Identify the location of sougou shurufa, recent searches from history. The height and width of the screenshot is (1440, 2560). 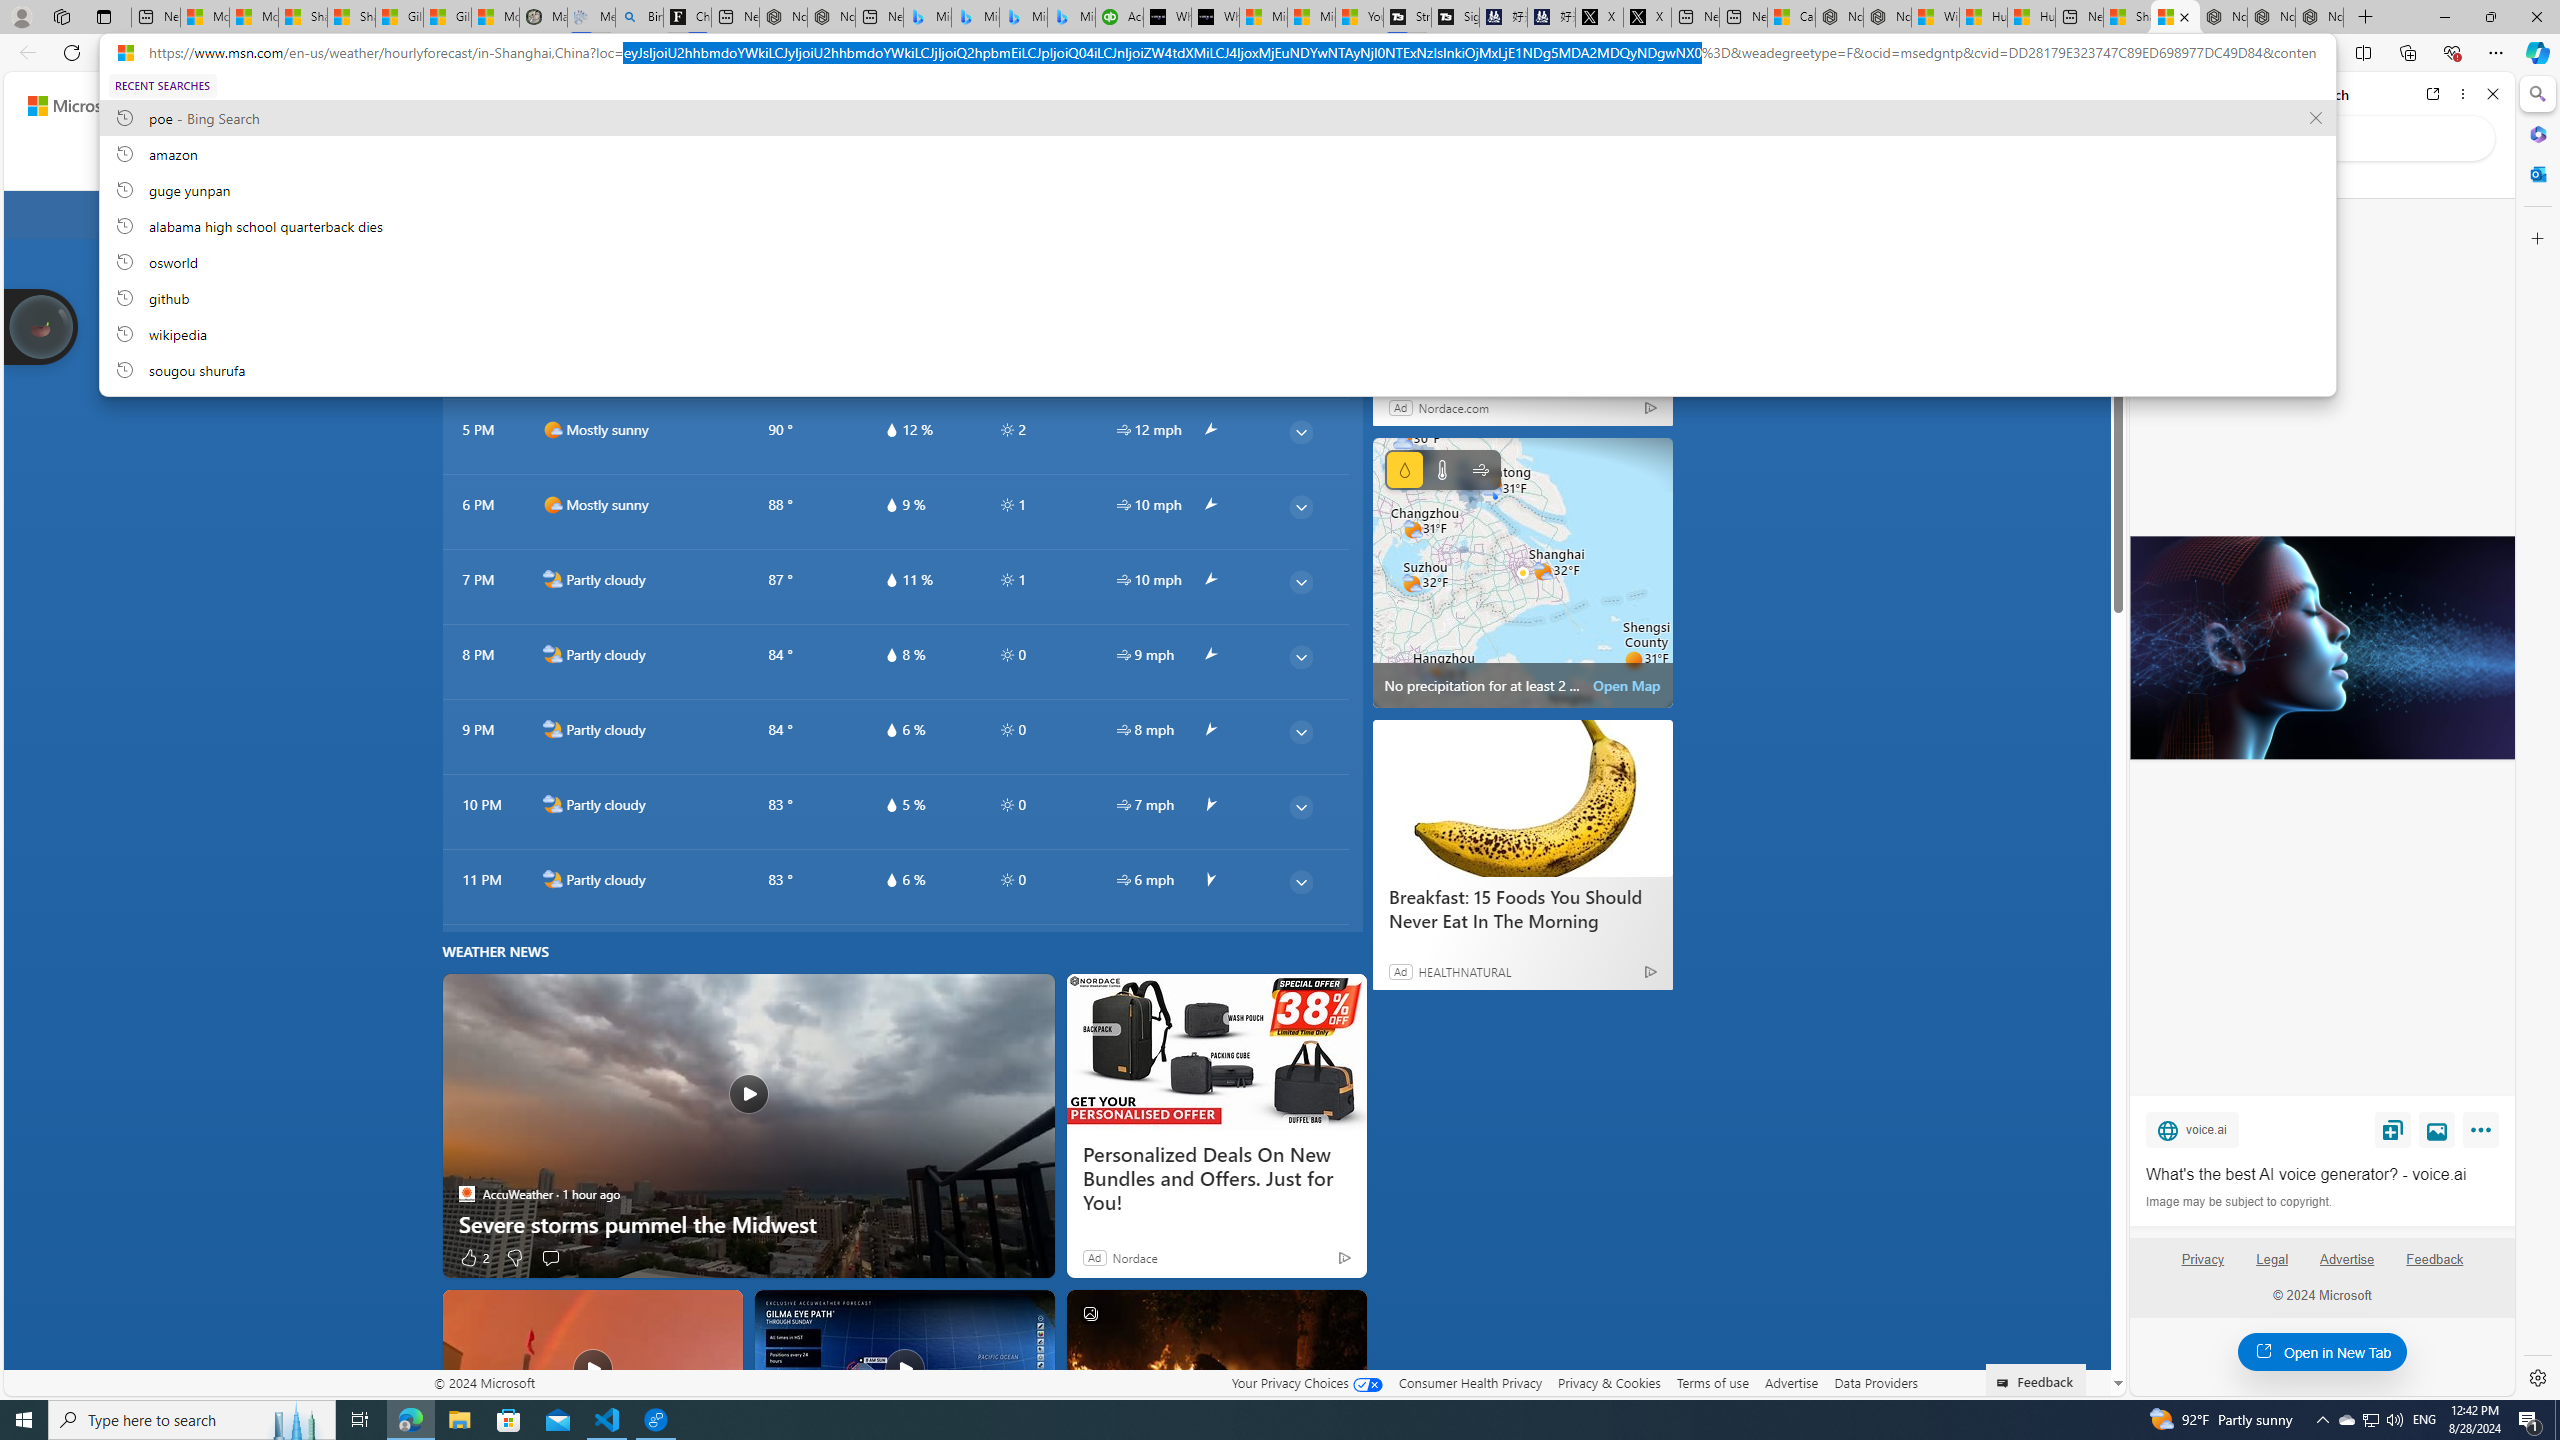
(1216, 369).